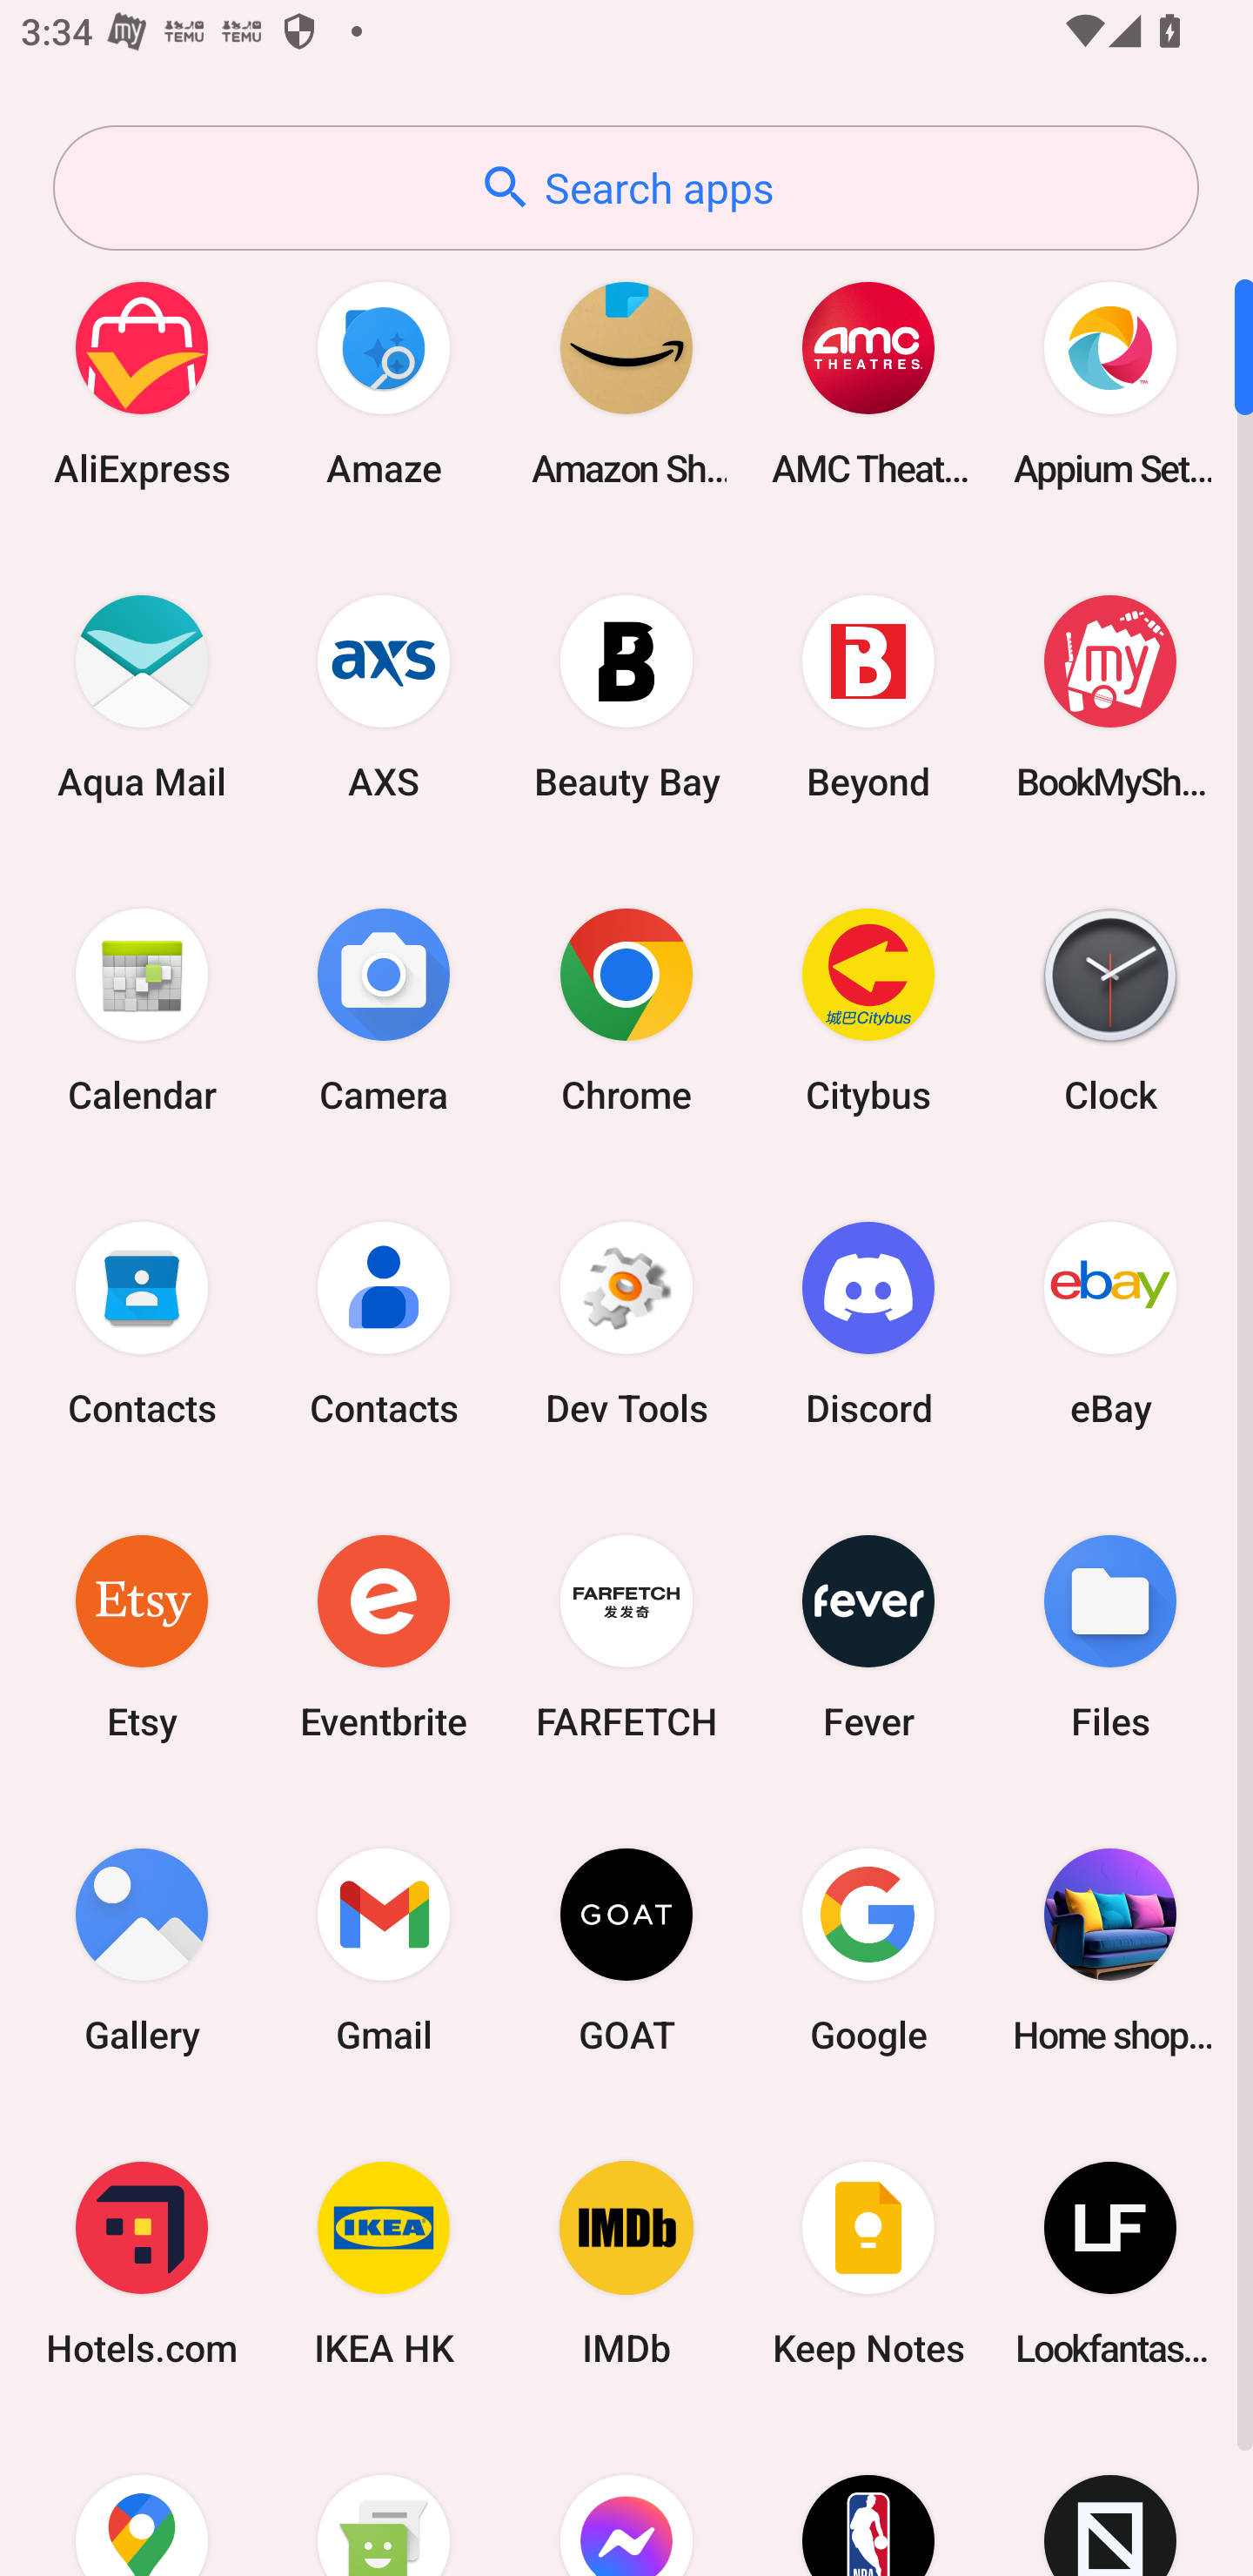  Describe the element at coordinates (384, 1949) in the screenshot. I see `Gmail` at that location.